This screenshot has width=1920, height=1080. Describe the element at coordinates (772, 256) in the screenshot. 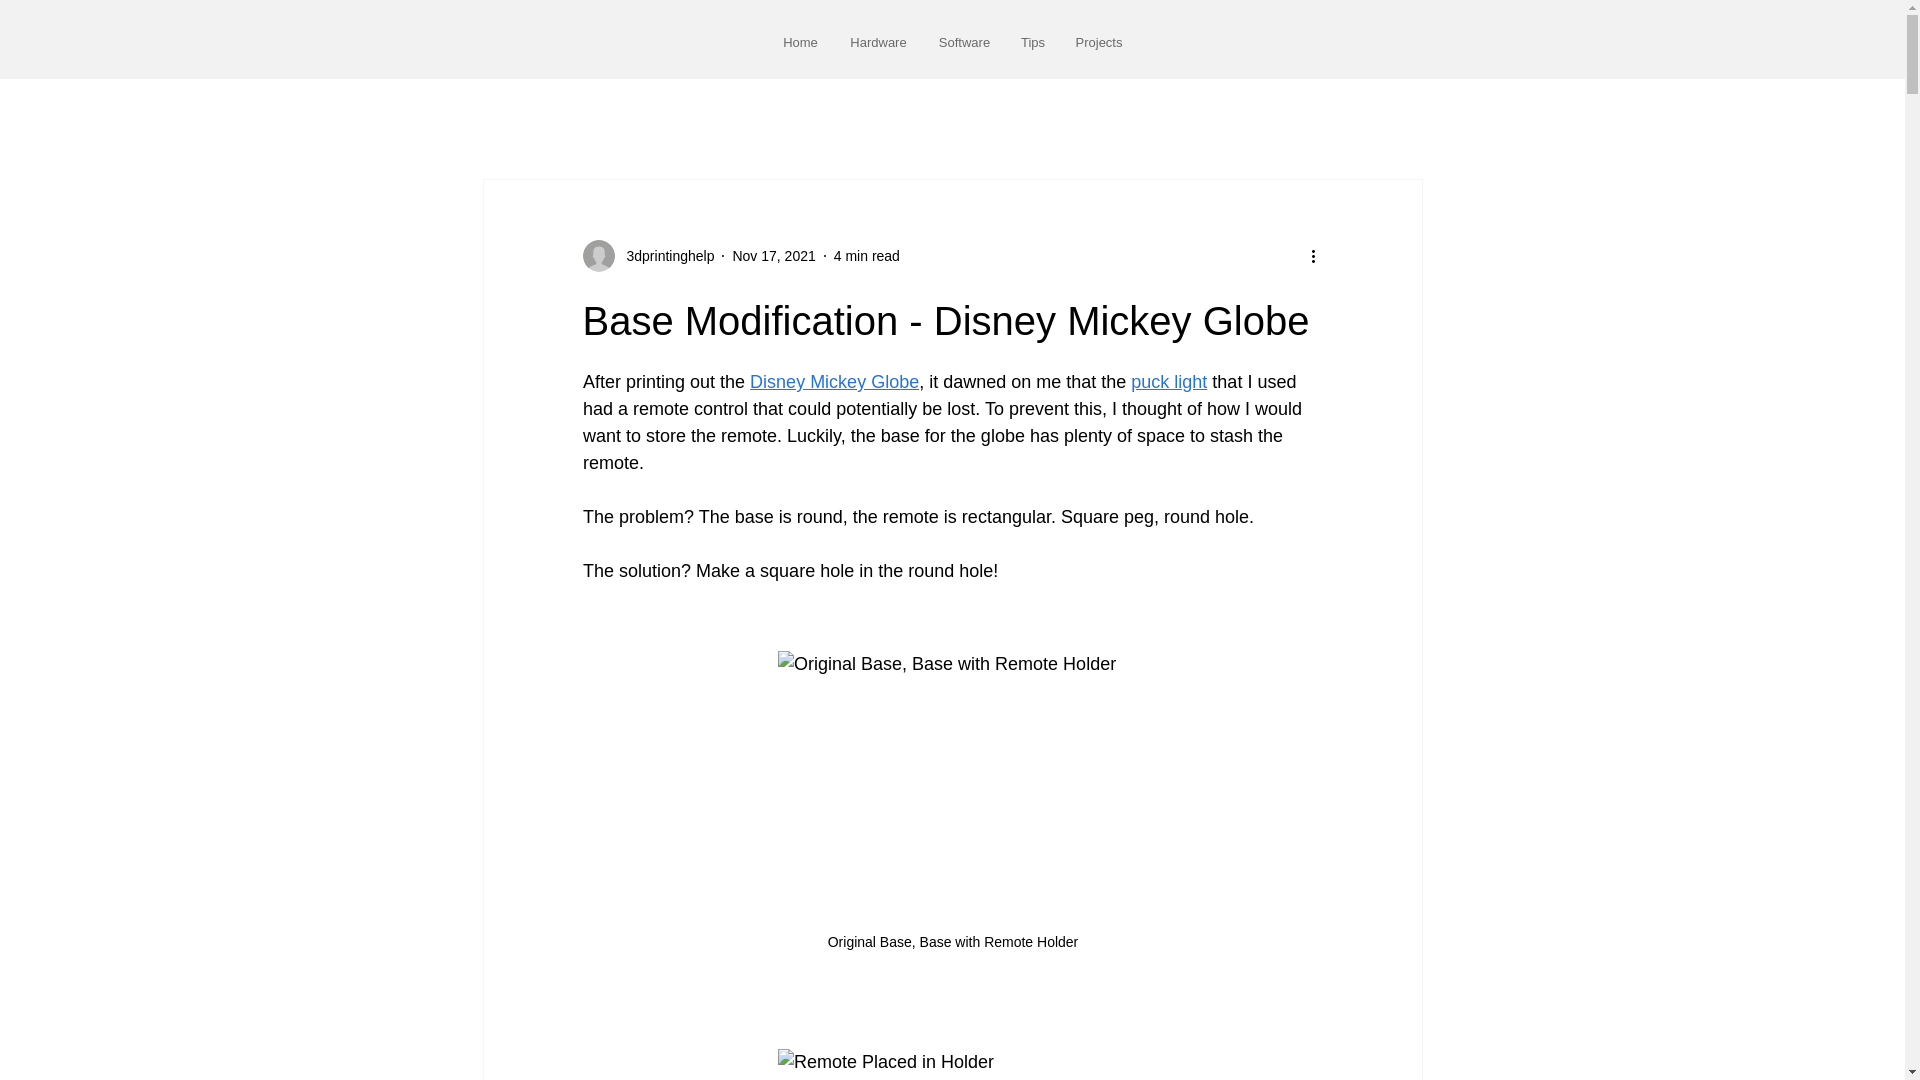

I see `Nov 17, 2021` at that location.